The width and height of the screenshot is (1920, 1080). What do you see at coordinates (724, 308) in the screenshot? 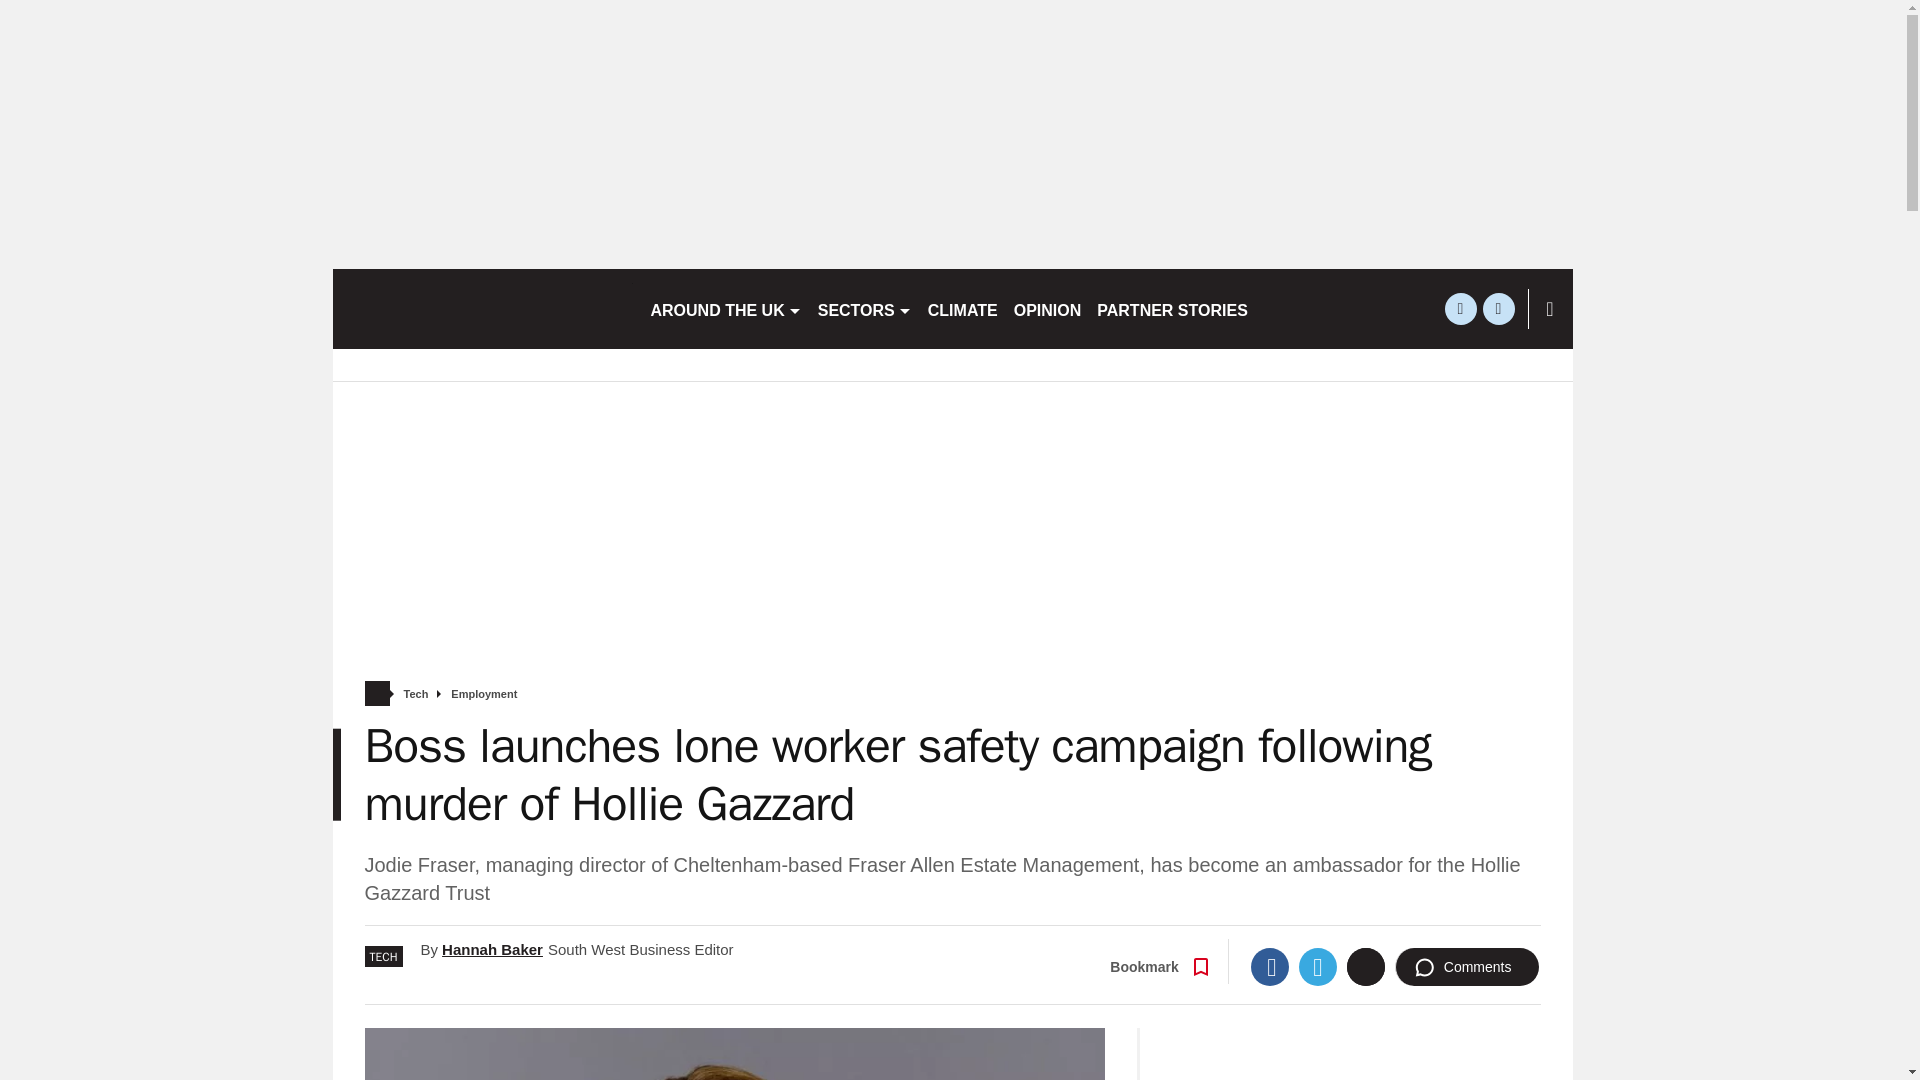
I see `AROUND THE UK` at bounding box center [724, 308].